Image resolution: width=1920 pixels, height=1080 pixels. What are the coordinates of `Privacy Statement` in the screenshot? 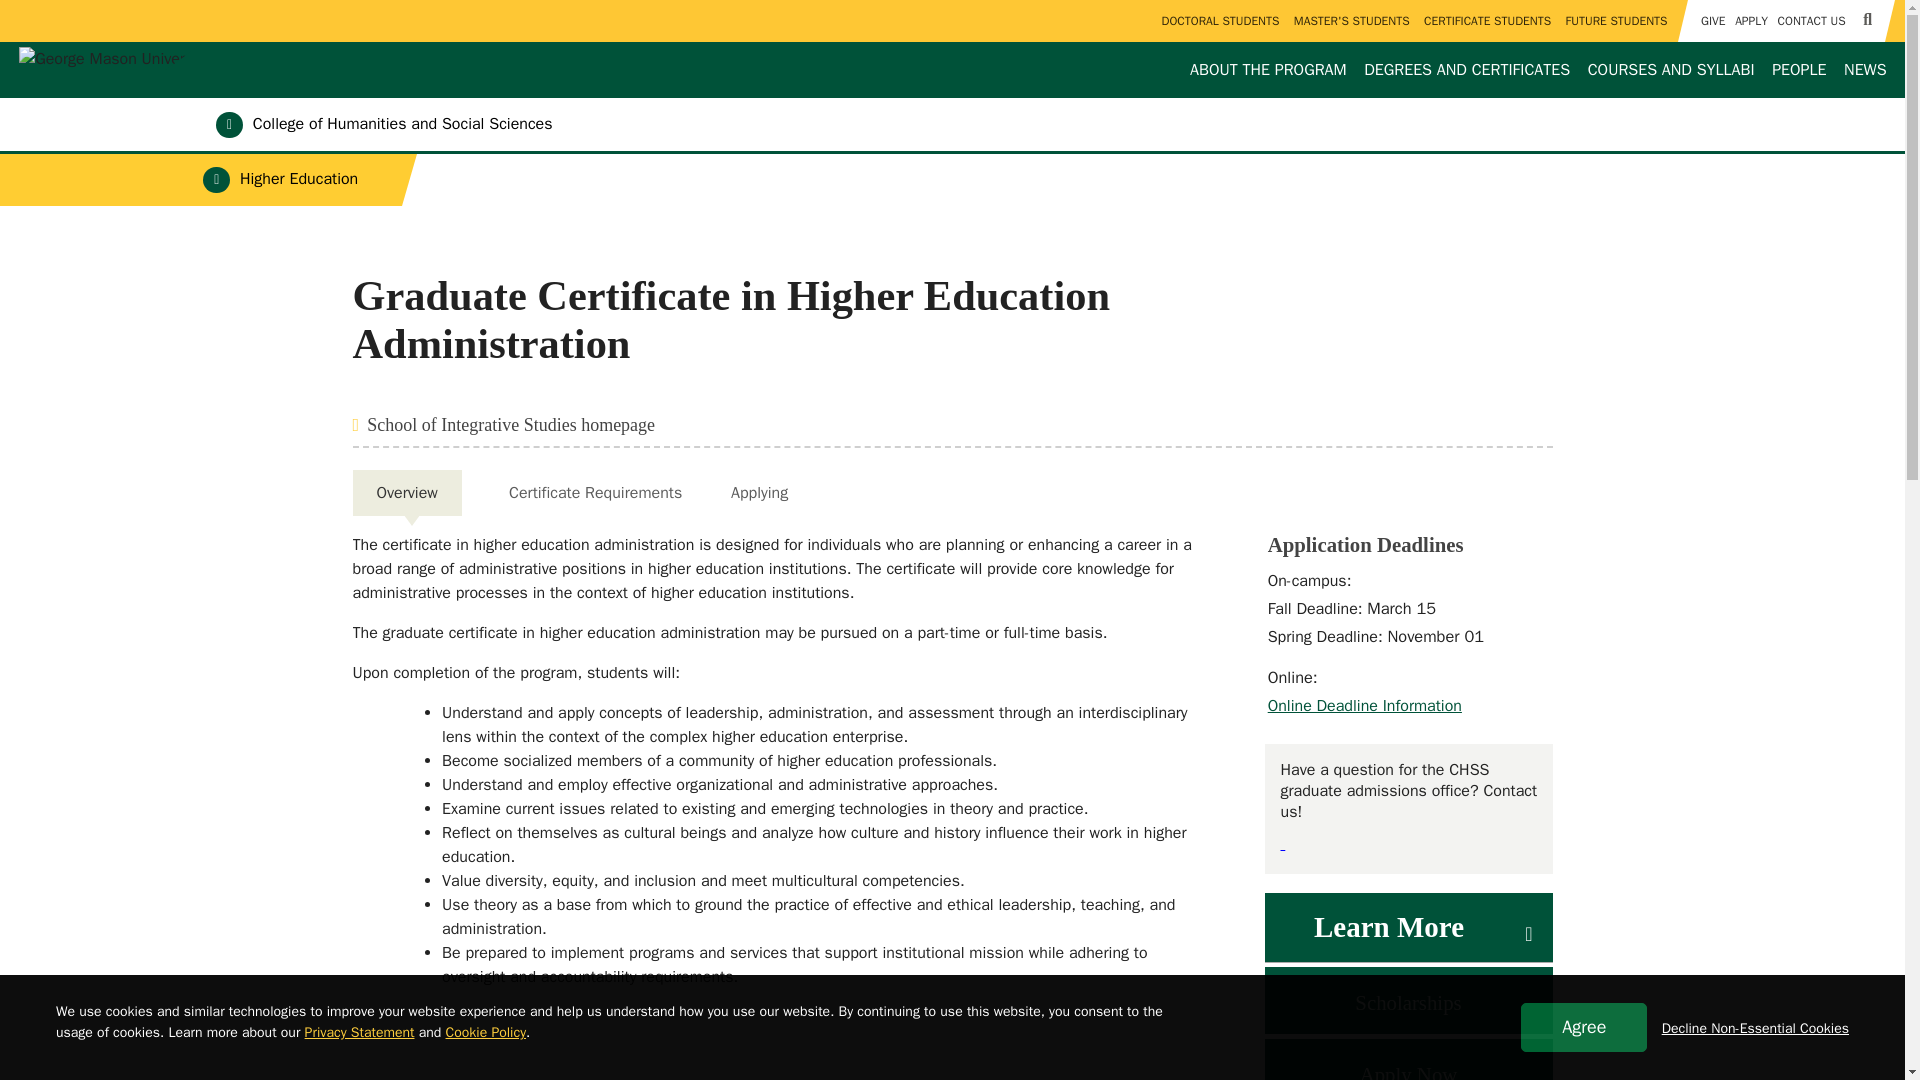 It's located at (360, 1032).